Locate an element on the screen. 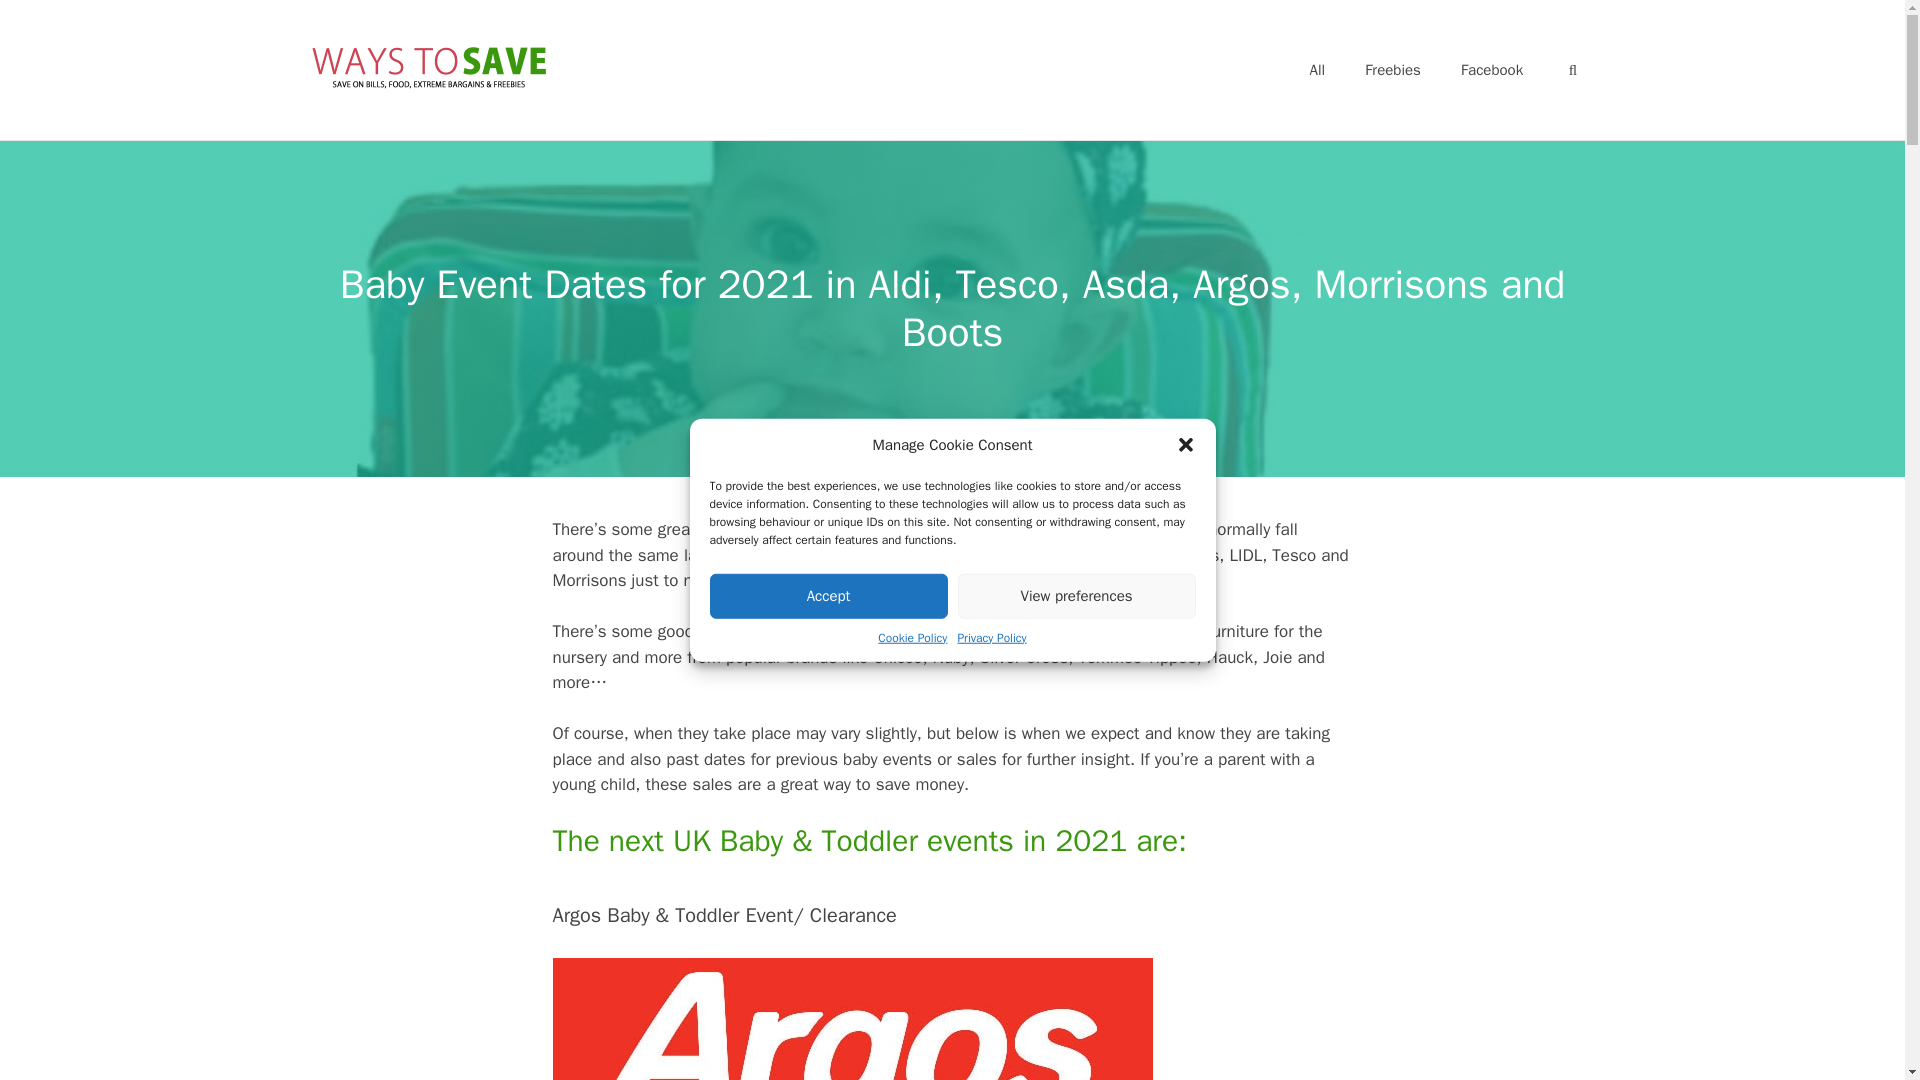 The width and height of the screenshot is (1920, 1080). Privacy Policy is located at coordinates (990, 636).